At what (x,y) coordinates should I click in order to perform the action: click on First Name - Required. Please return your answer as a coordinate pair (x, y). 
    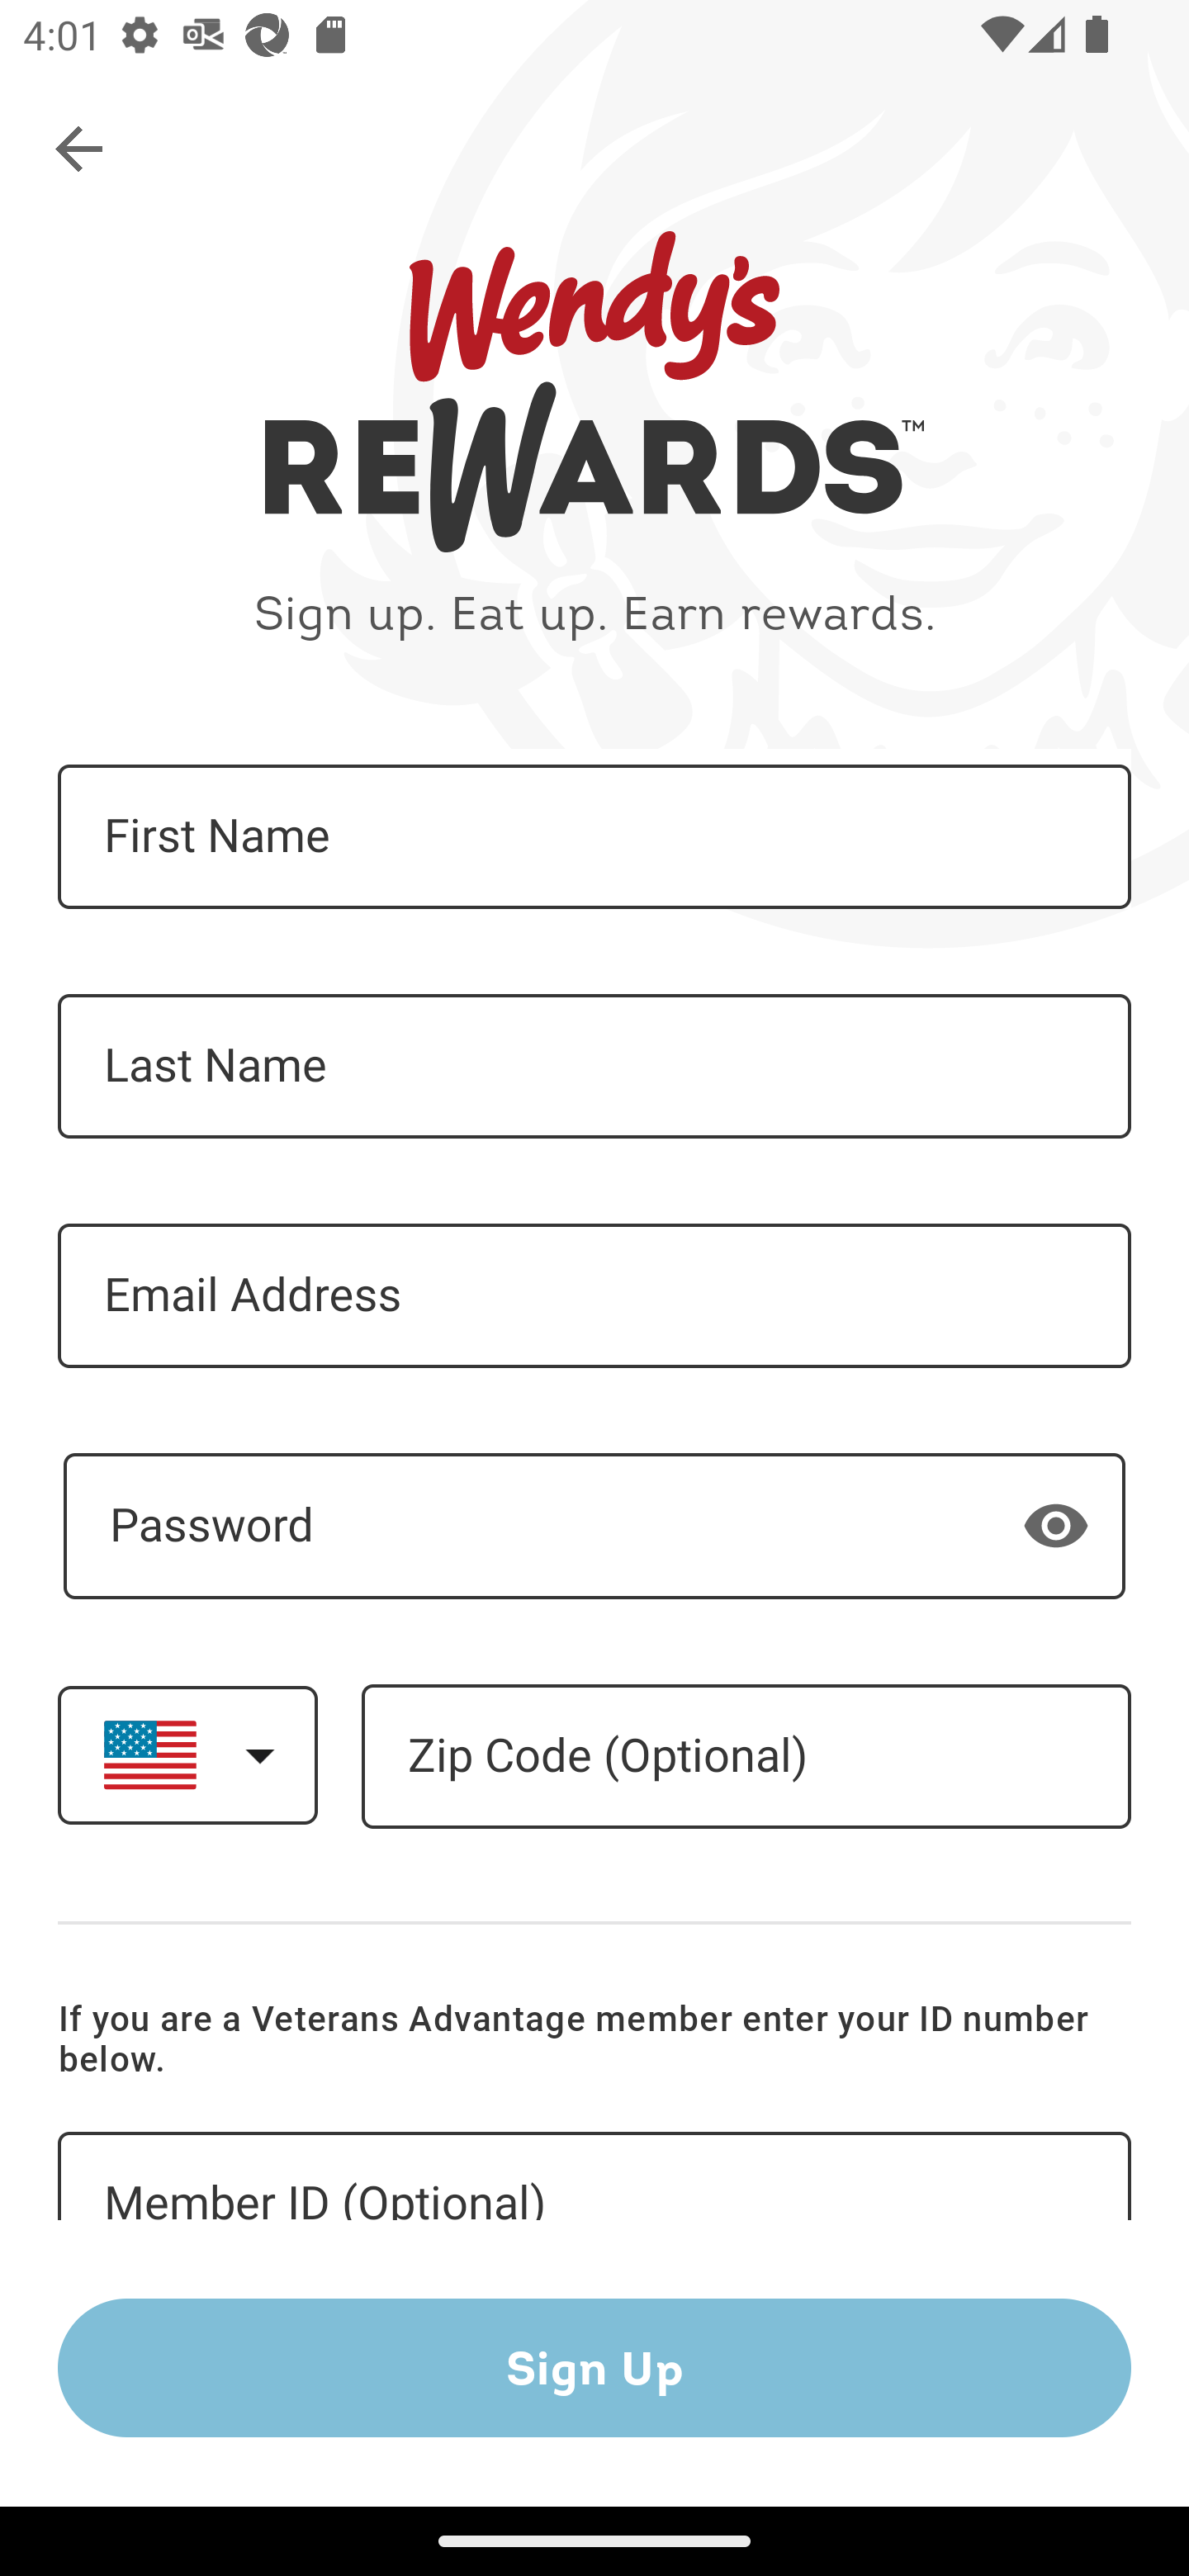
    Looking at the image, I should click on (594, 837).